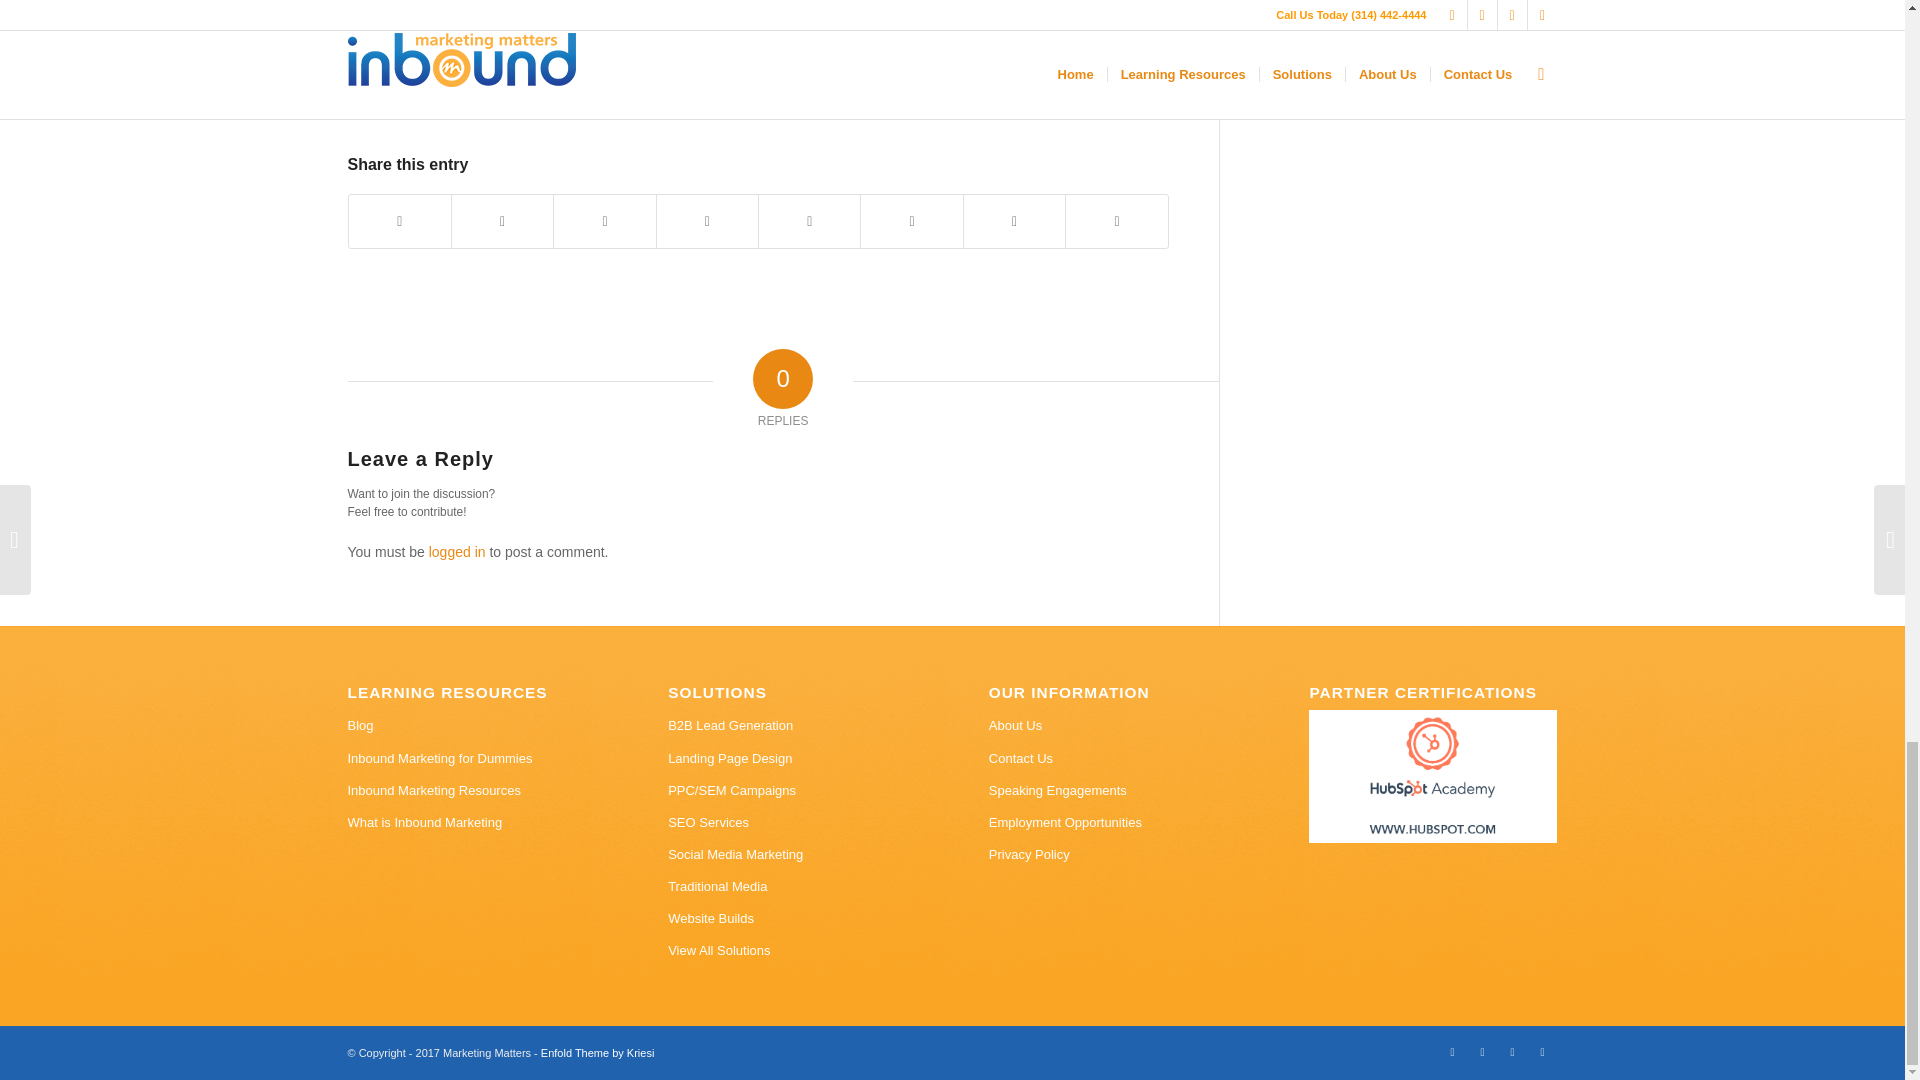  Describe the element at coordinates (456, 552) in the screenshot. I see `logged in` at that location.